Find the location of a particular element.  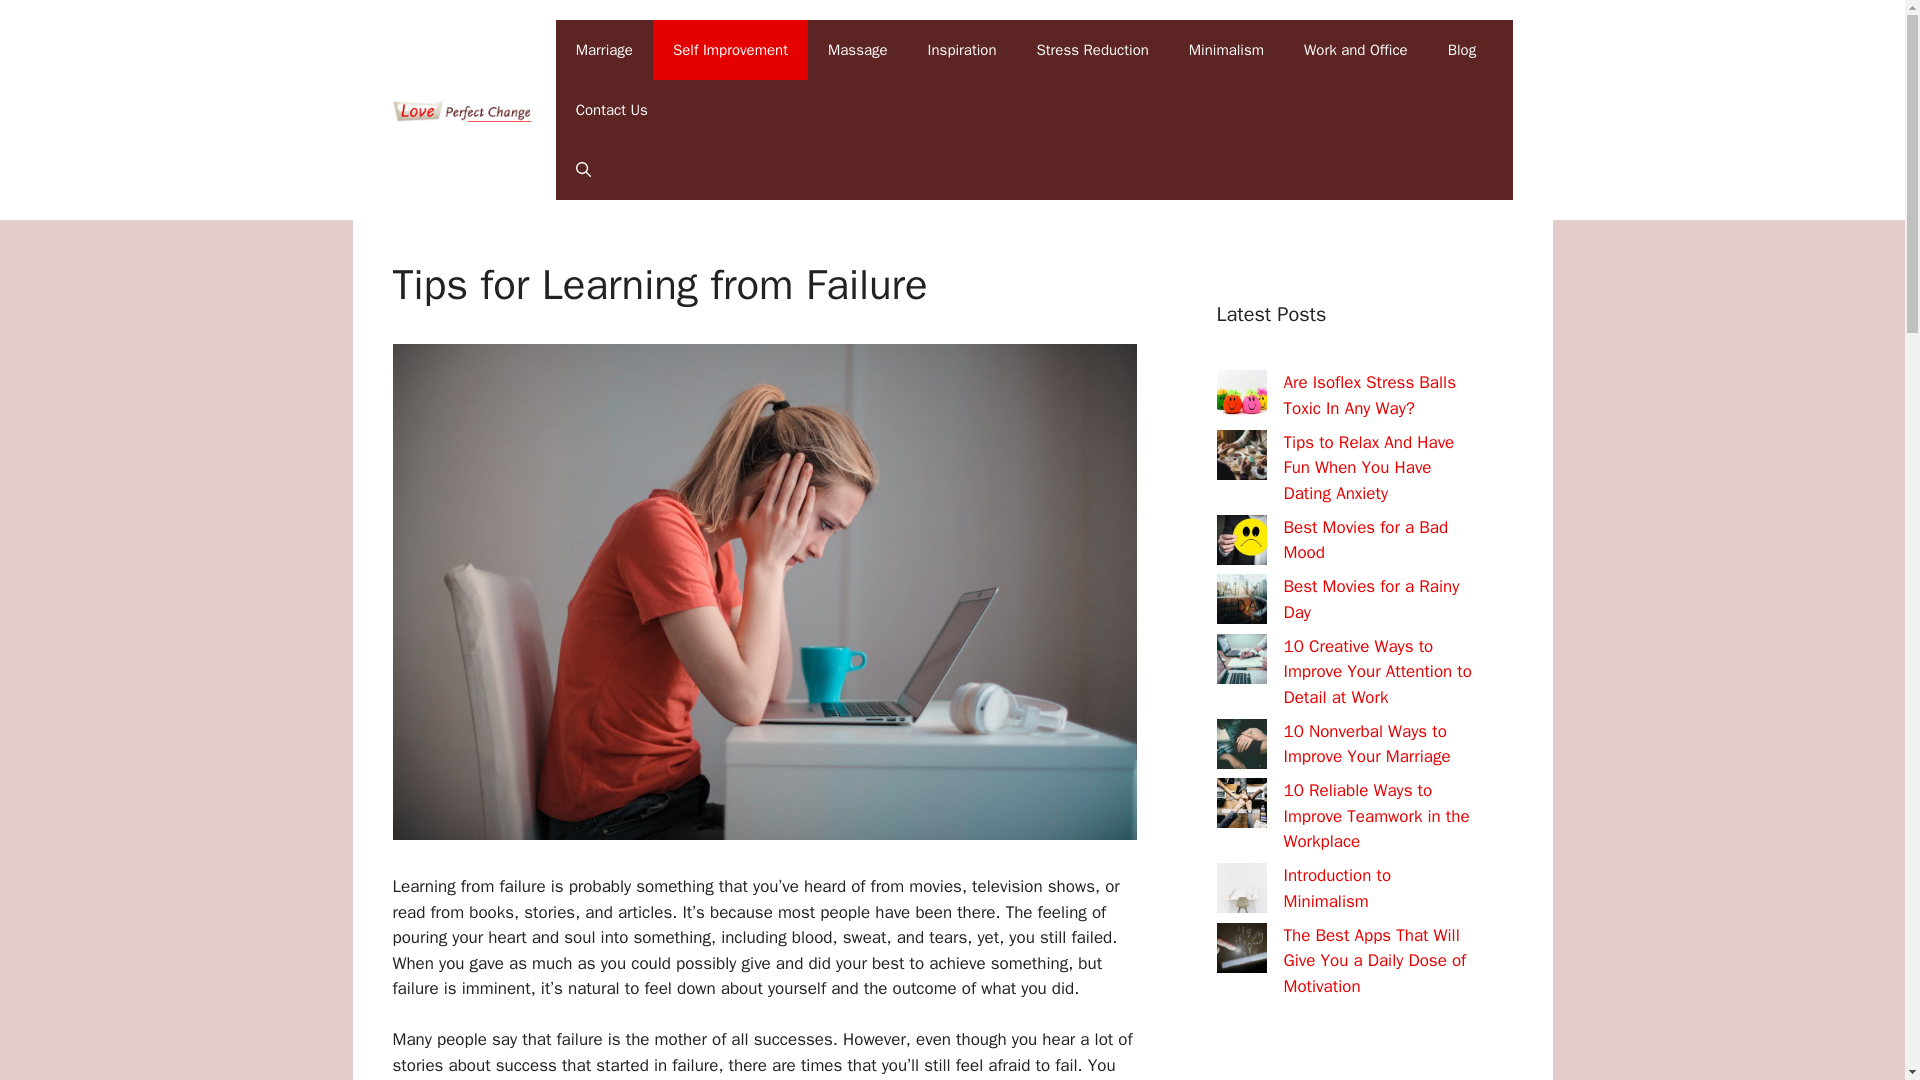

Inspiration is located at coordinates (962, 50).